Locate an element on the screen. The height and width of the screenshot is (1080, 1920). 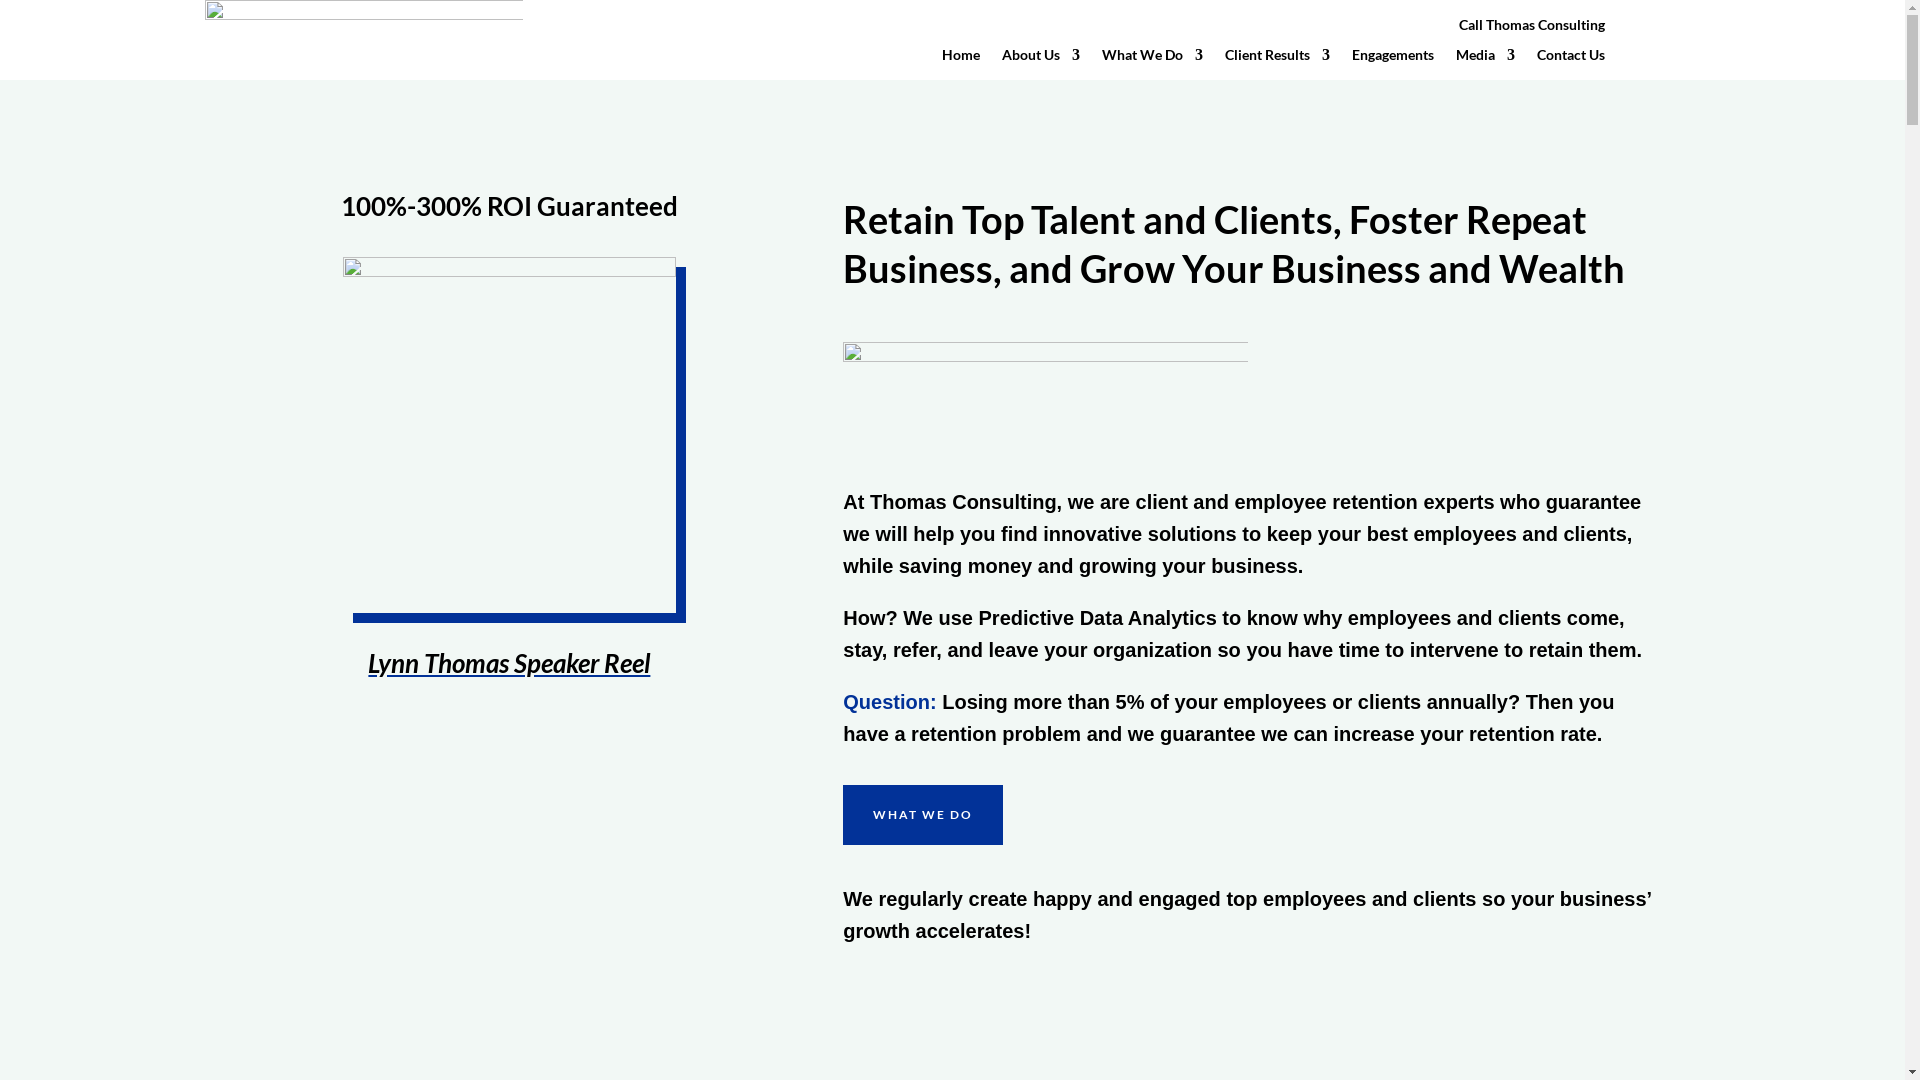
WHAT WE DO is located at coordinates (922, 815).